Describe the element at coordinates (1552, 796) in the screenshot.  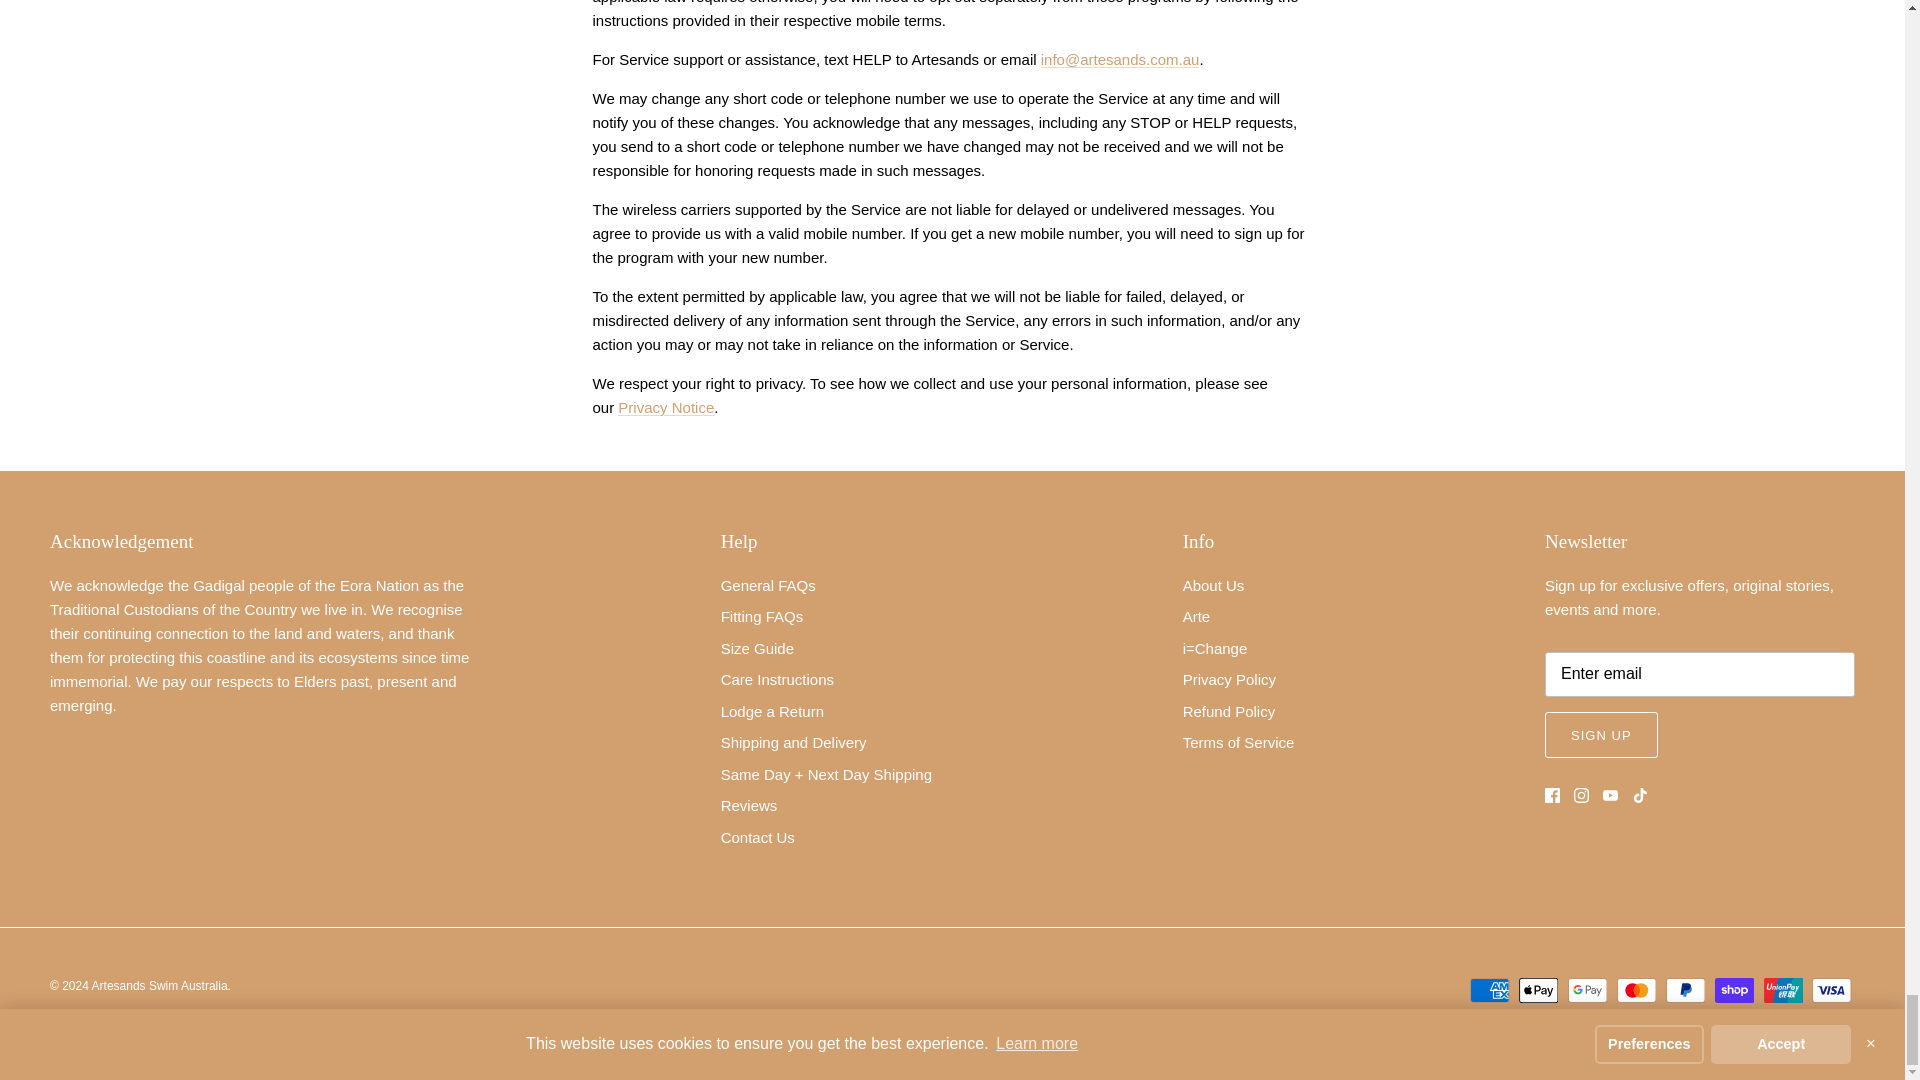
I see `Facebook` at that location.